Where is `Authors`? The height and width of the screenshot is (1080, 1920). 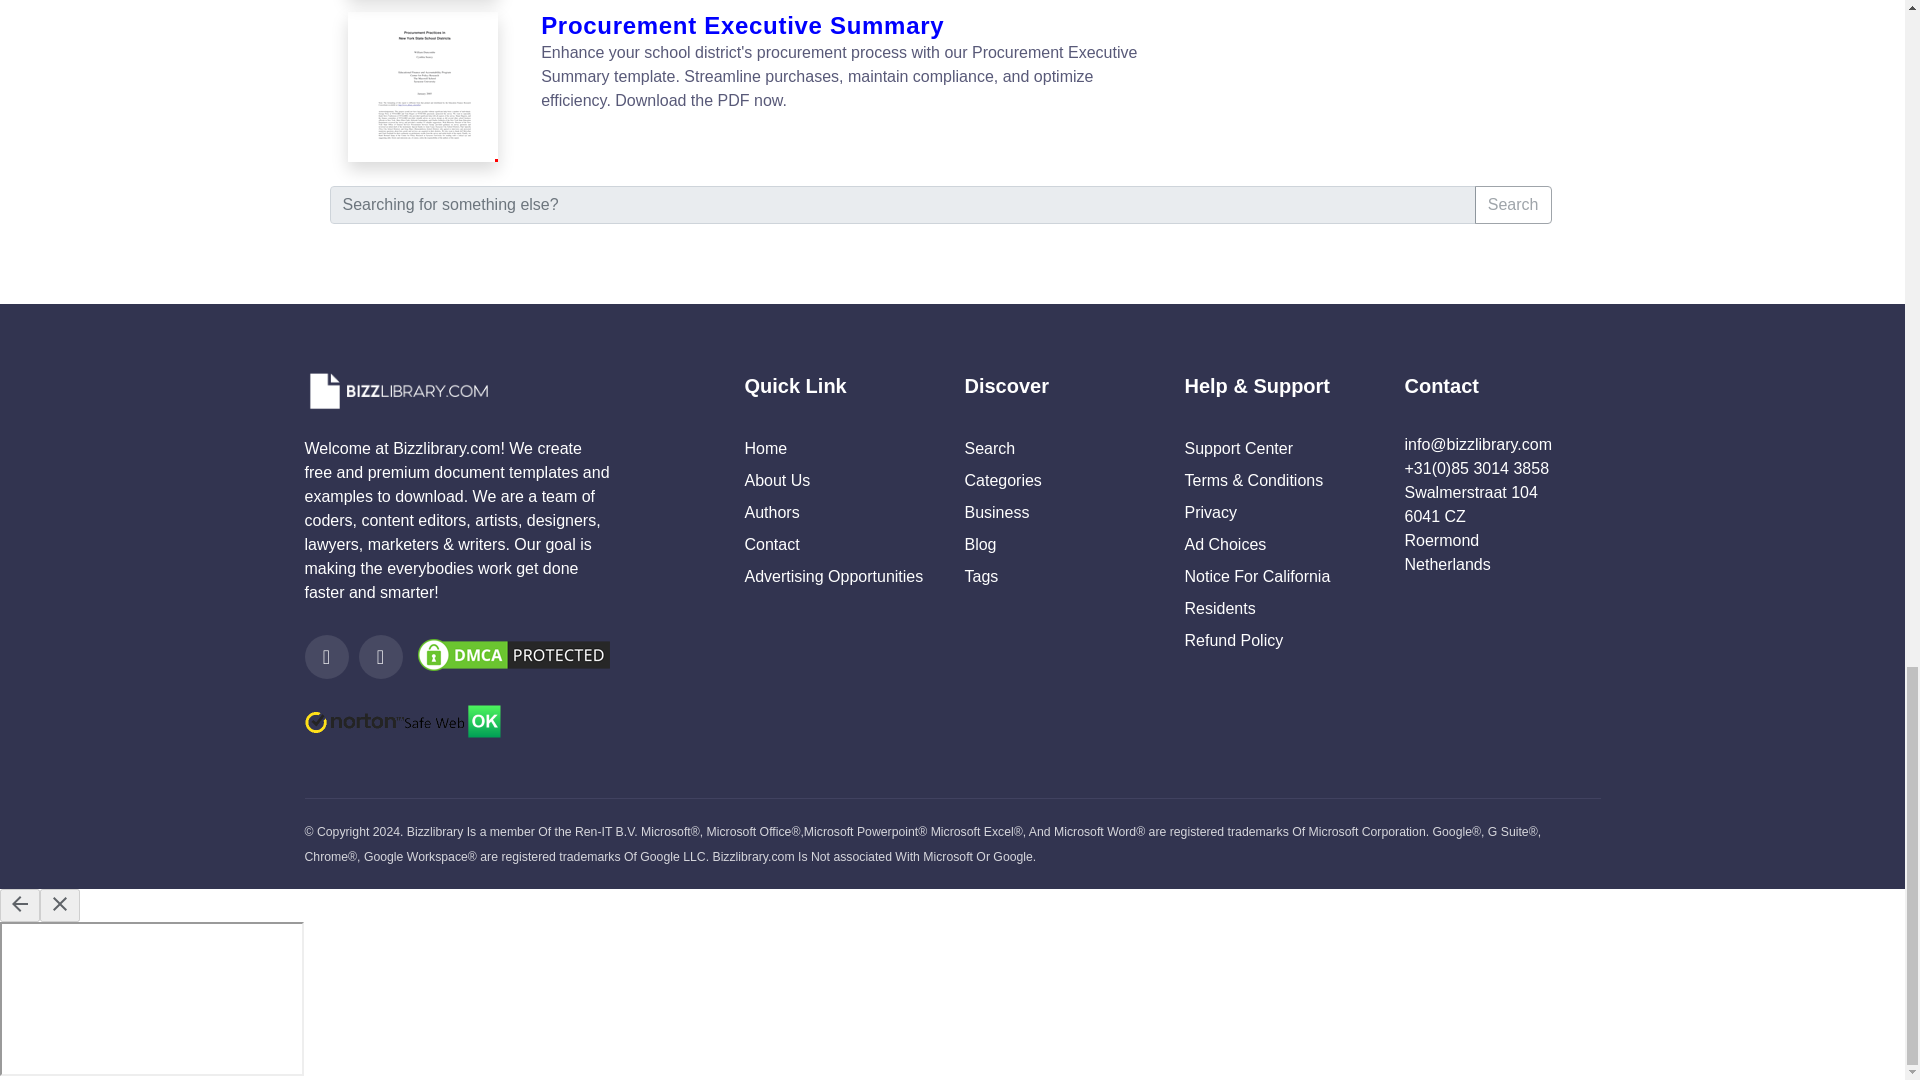 Authors is located at coordinates (771, 512).